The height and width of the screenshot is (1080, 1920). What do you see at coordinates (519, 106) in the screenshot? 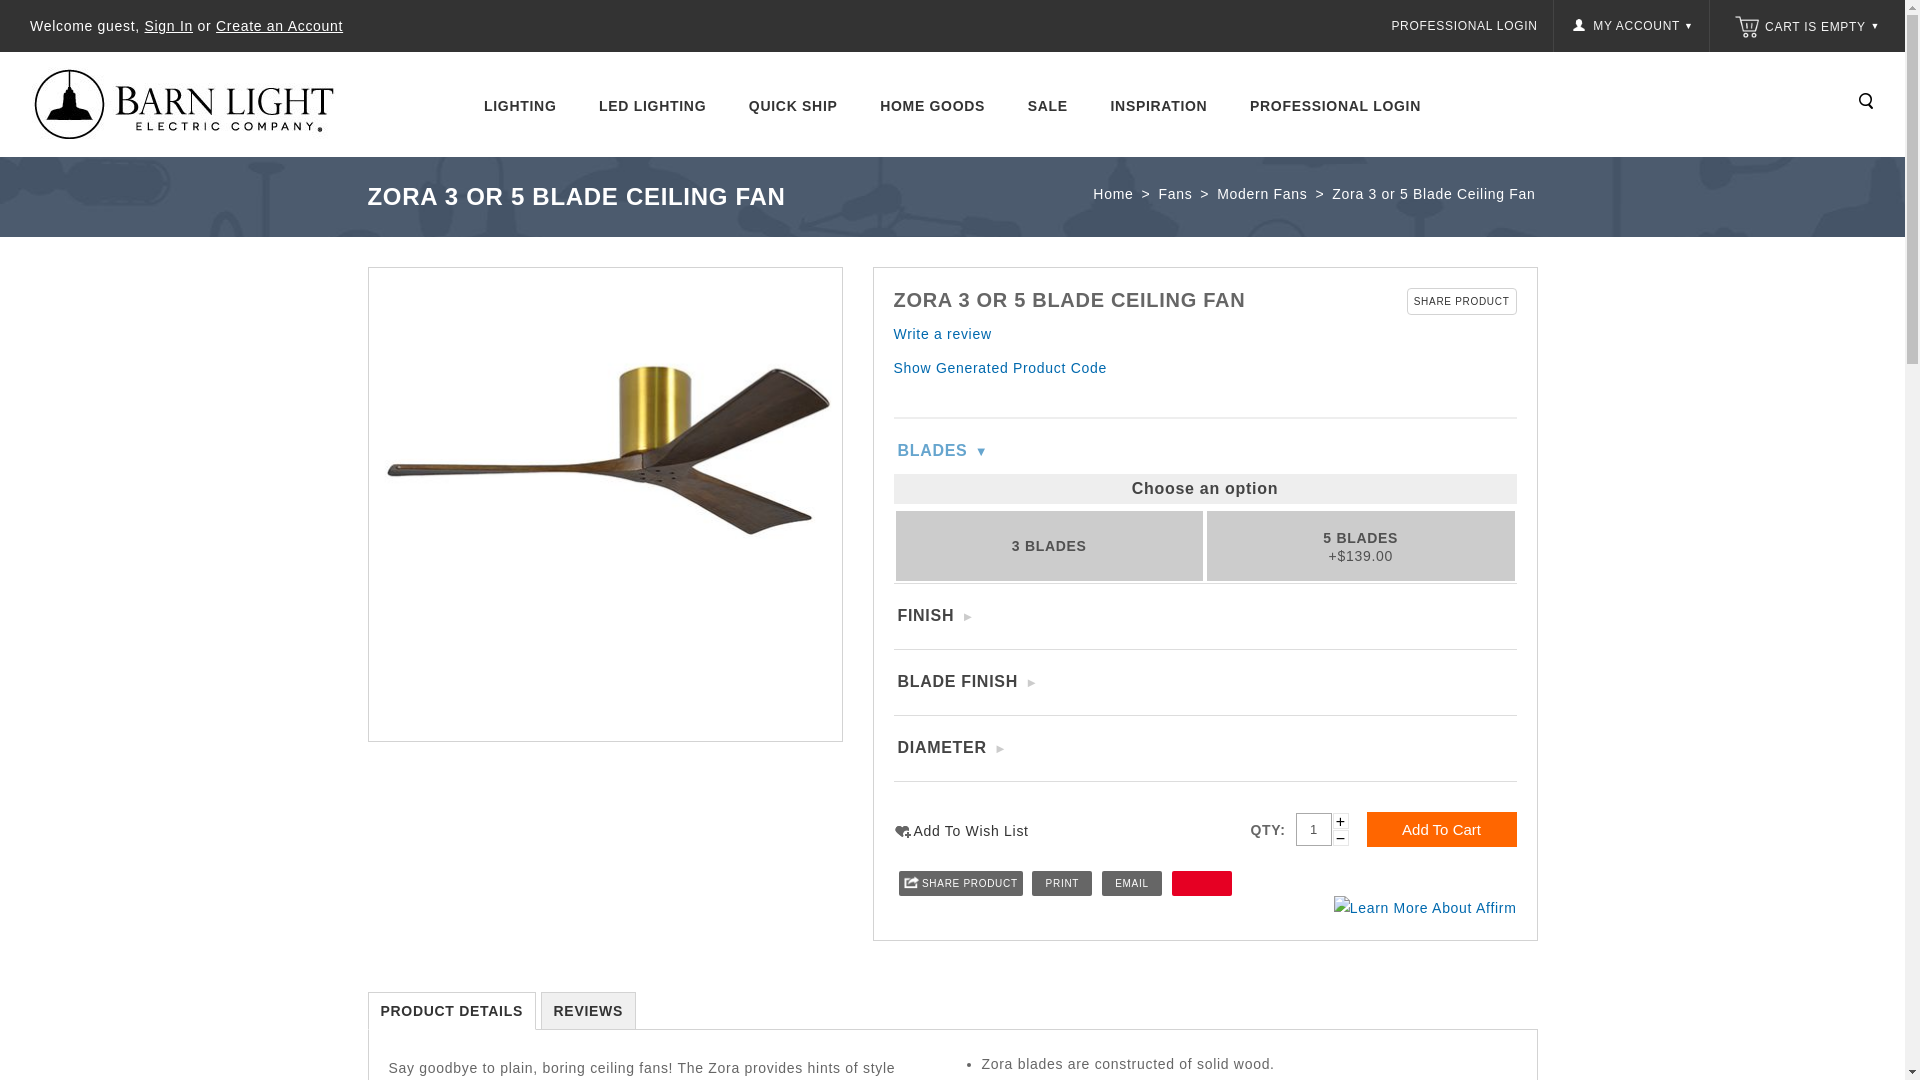
I see `LIGHTING` at bounding box center [519, 106].